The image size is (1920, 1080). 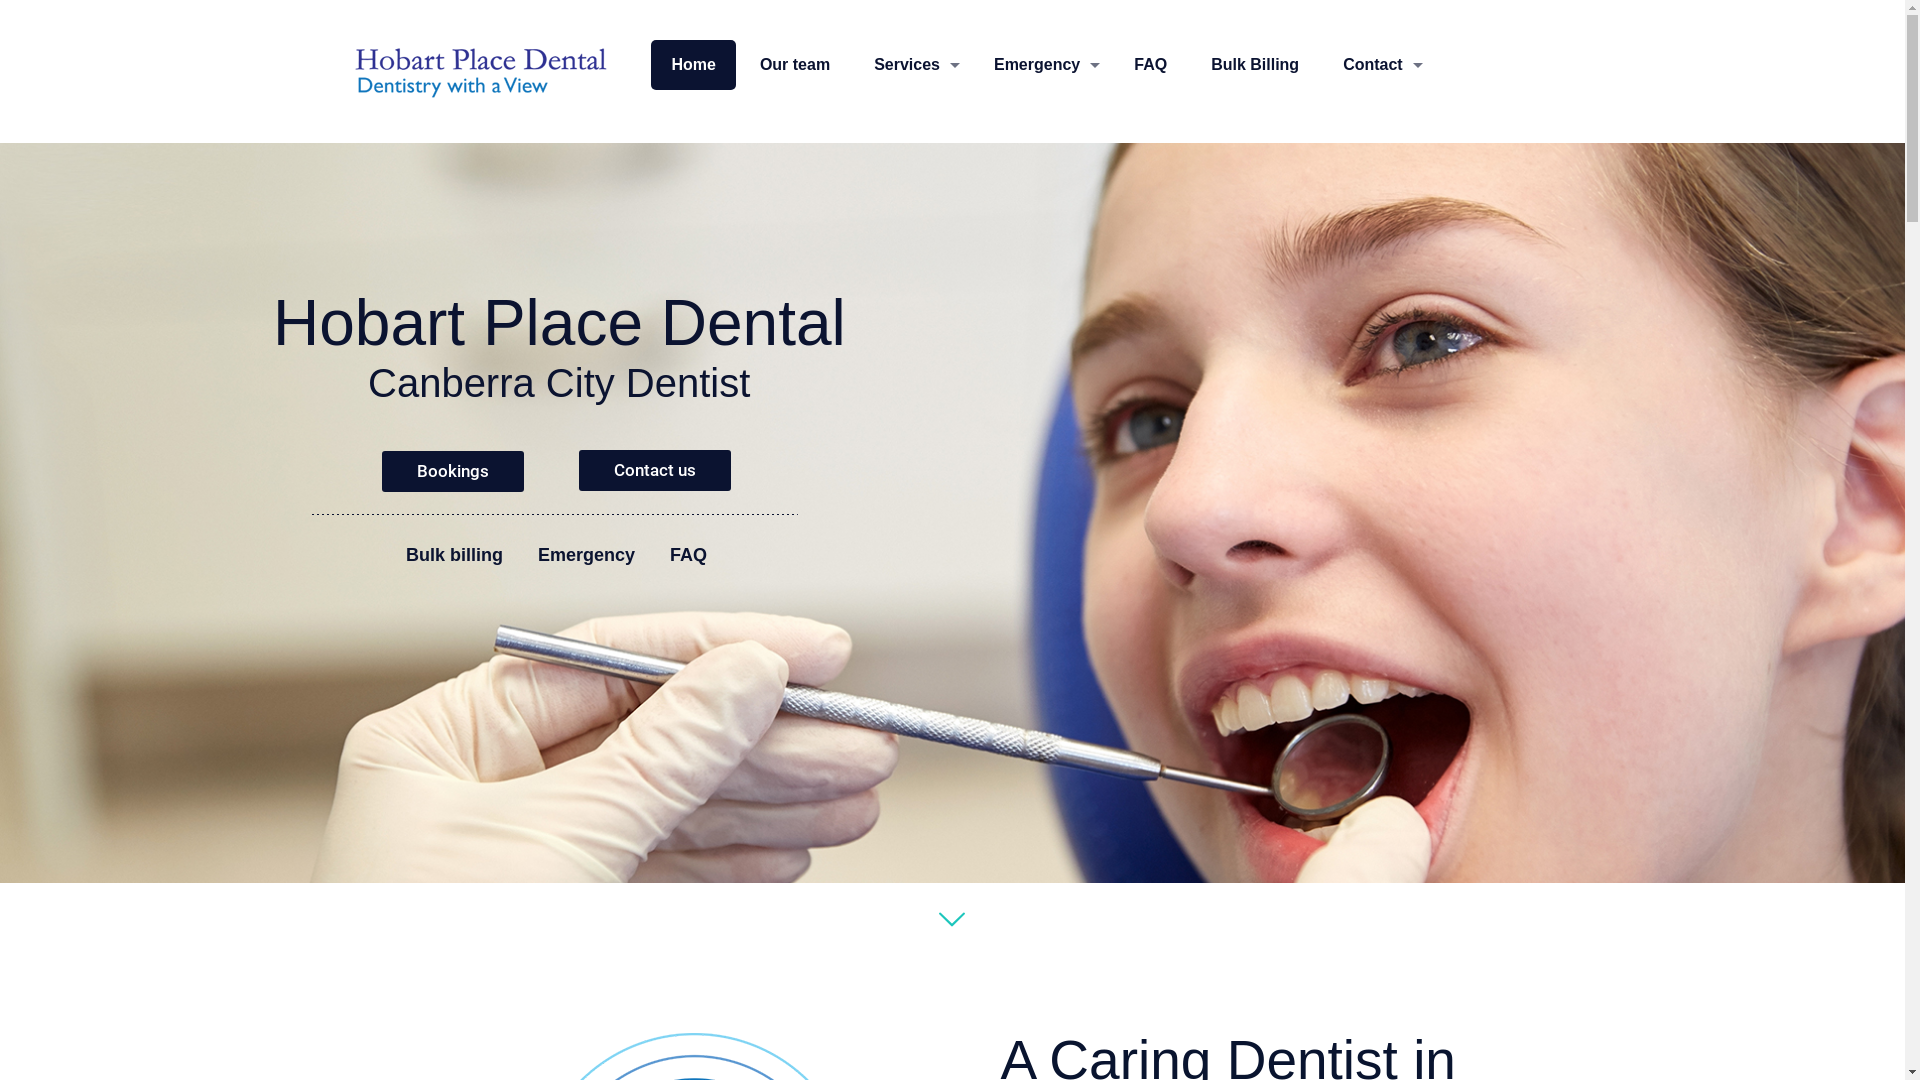 I want to click on Bulk billing, so click(x=454, y=555).